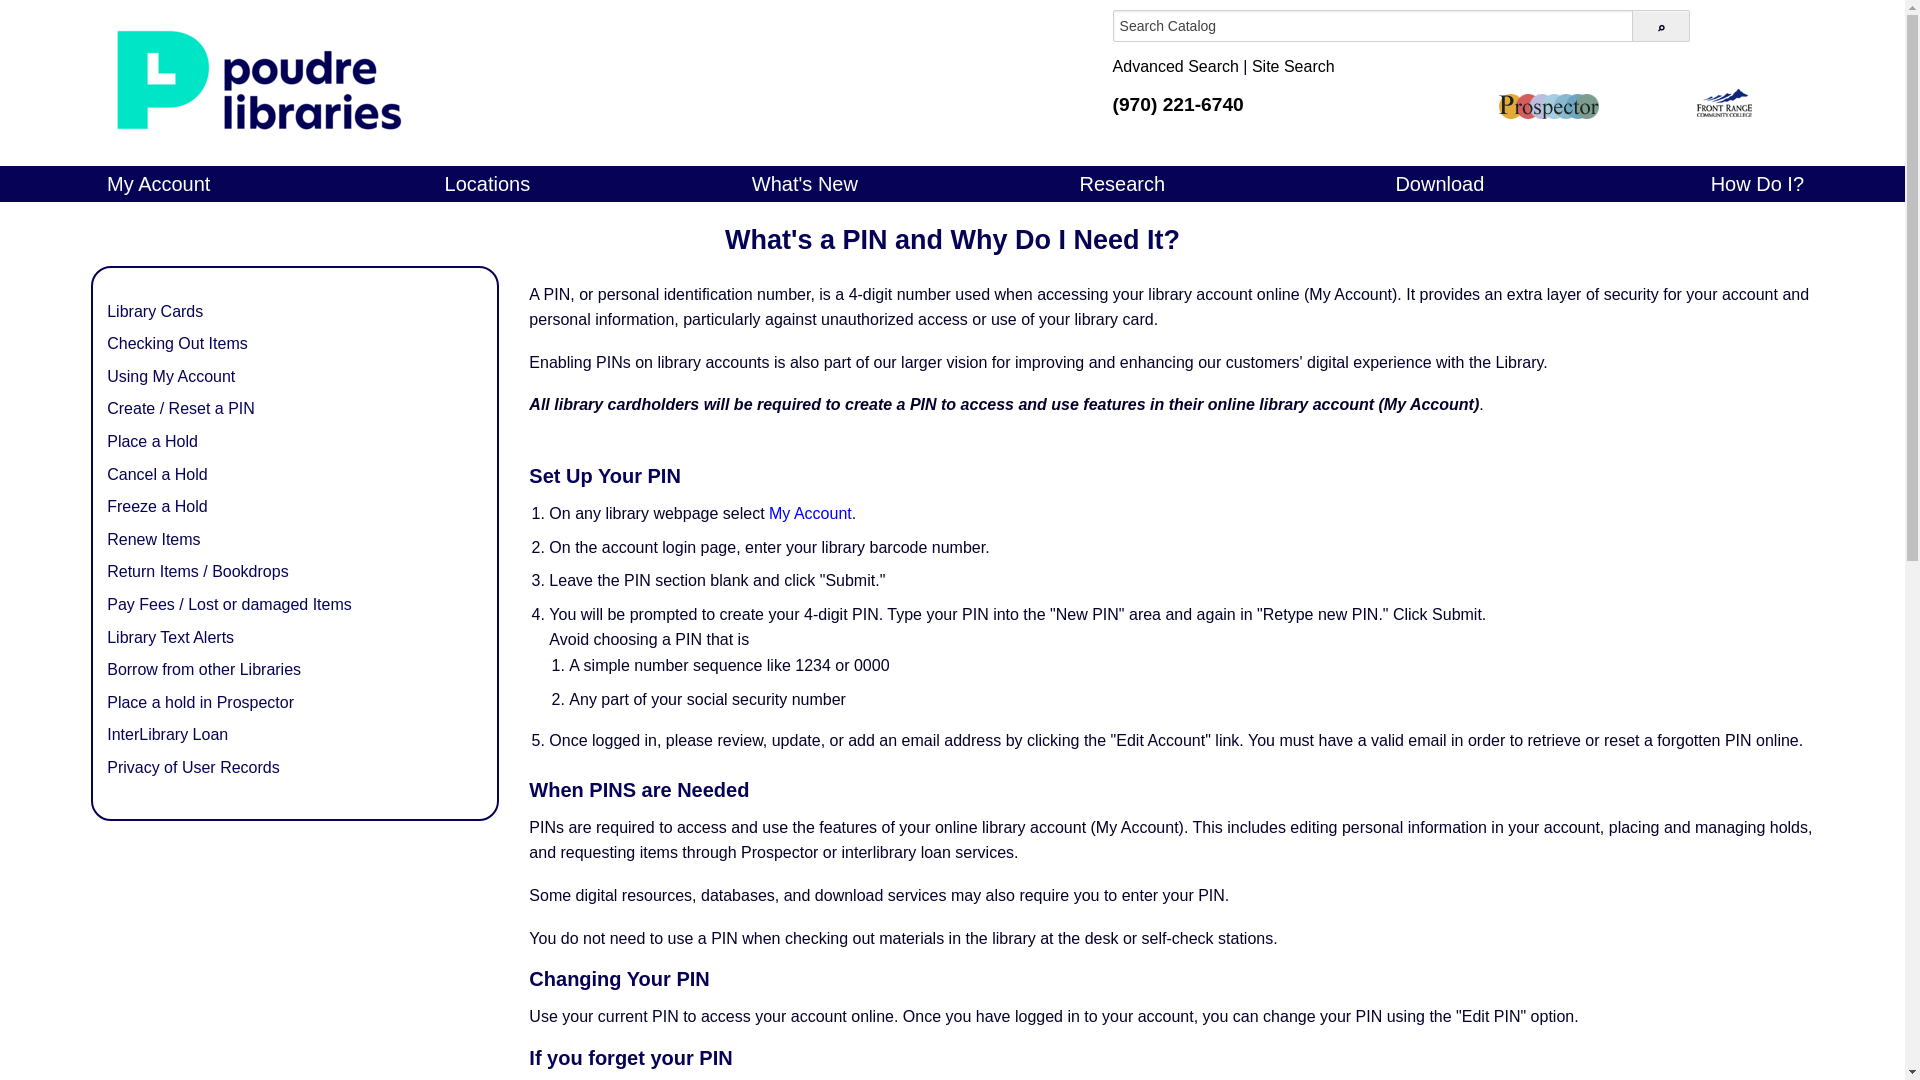 The image size is (1920, 1080). What do you see at coordinates (295, 735) in the screenshot?
I see `InterLibrary Loan` at bounding box center [295, 735].